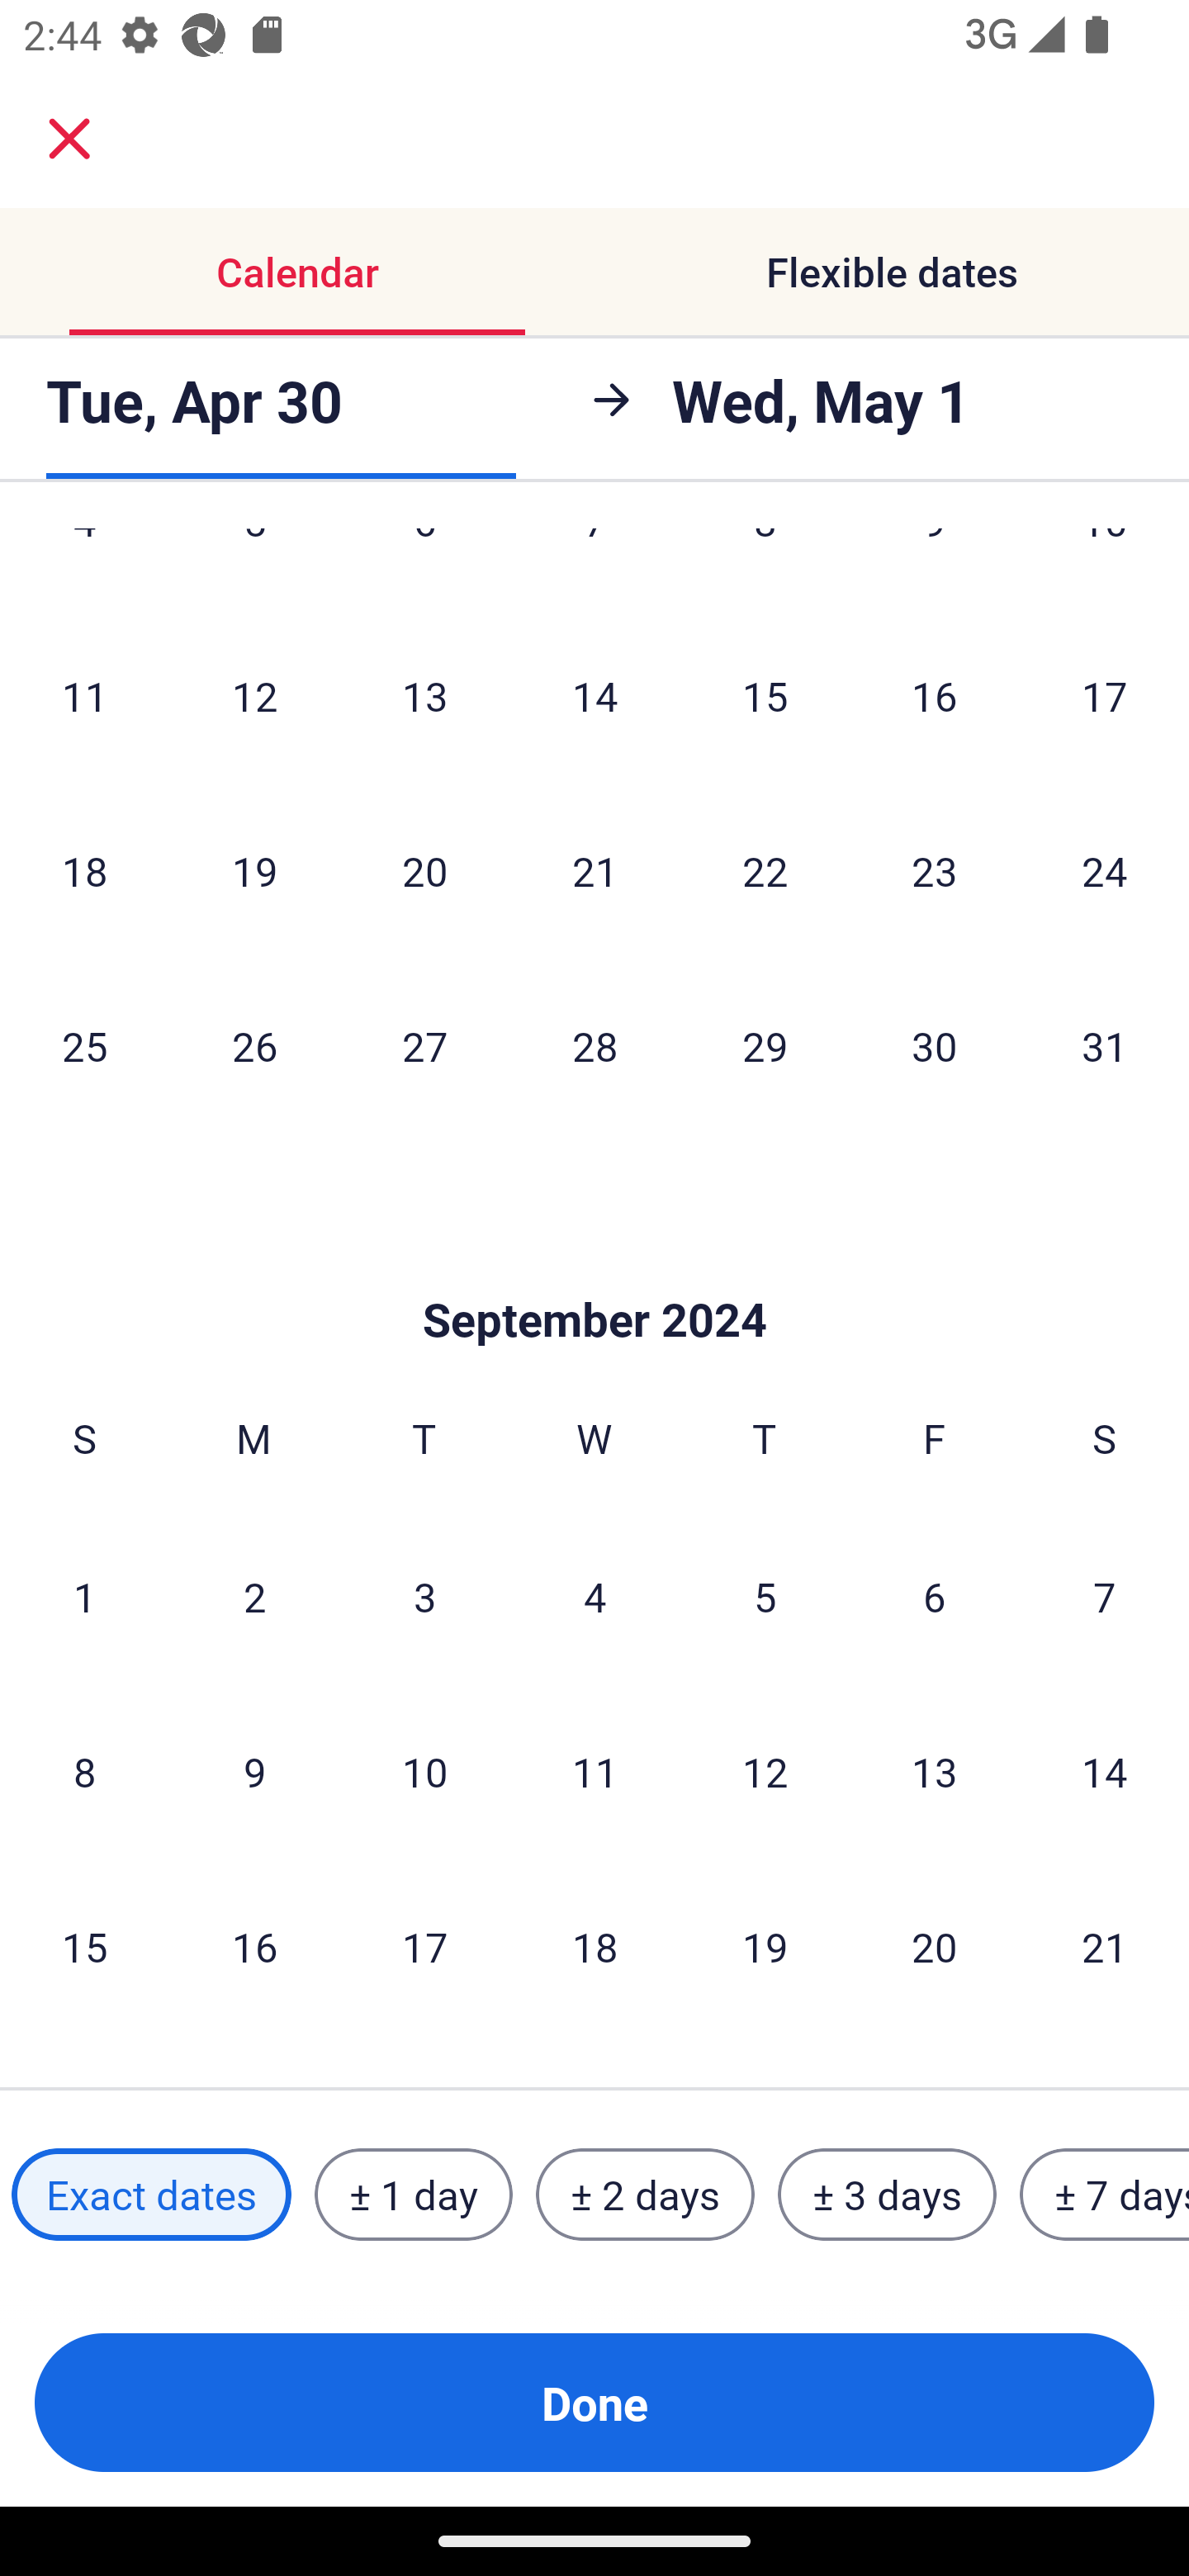 The height and width of the screenshot is (2576, 1189). Describe the element at coordinates (254, 870) in the screenshot. I see `19 Monday, August 19, 2024` at that location.